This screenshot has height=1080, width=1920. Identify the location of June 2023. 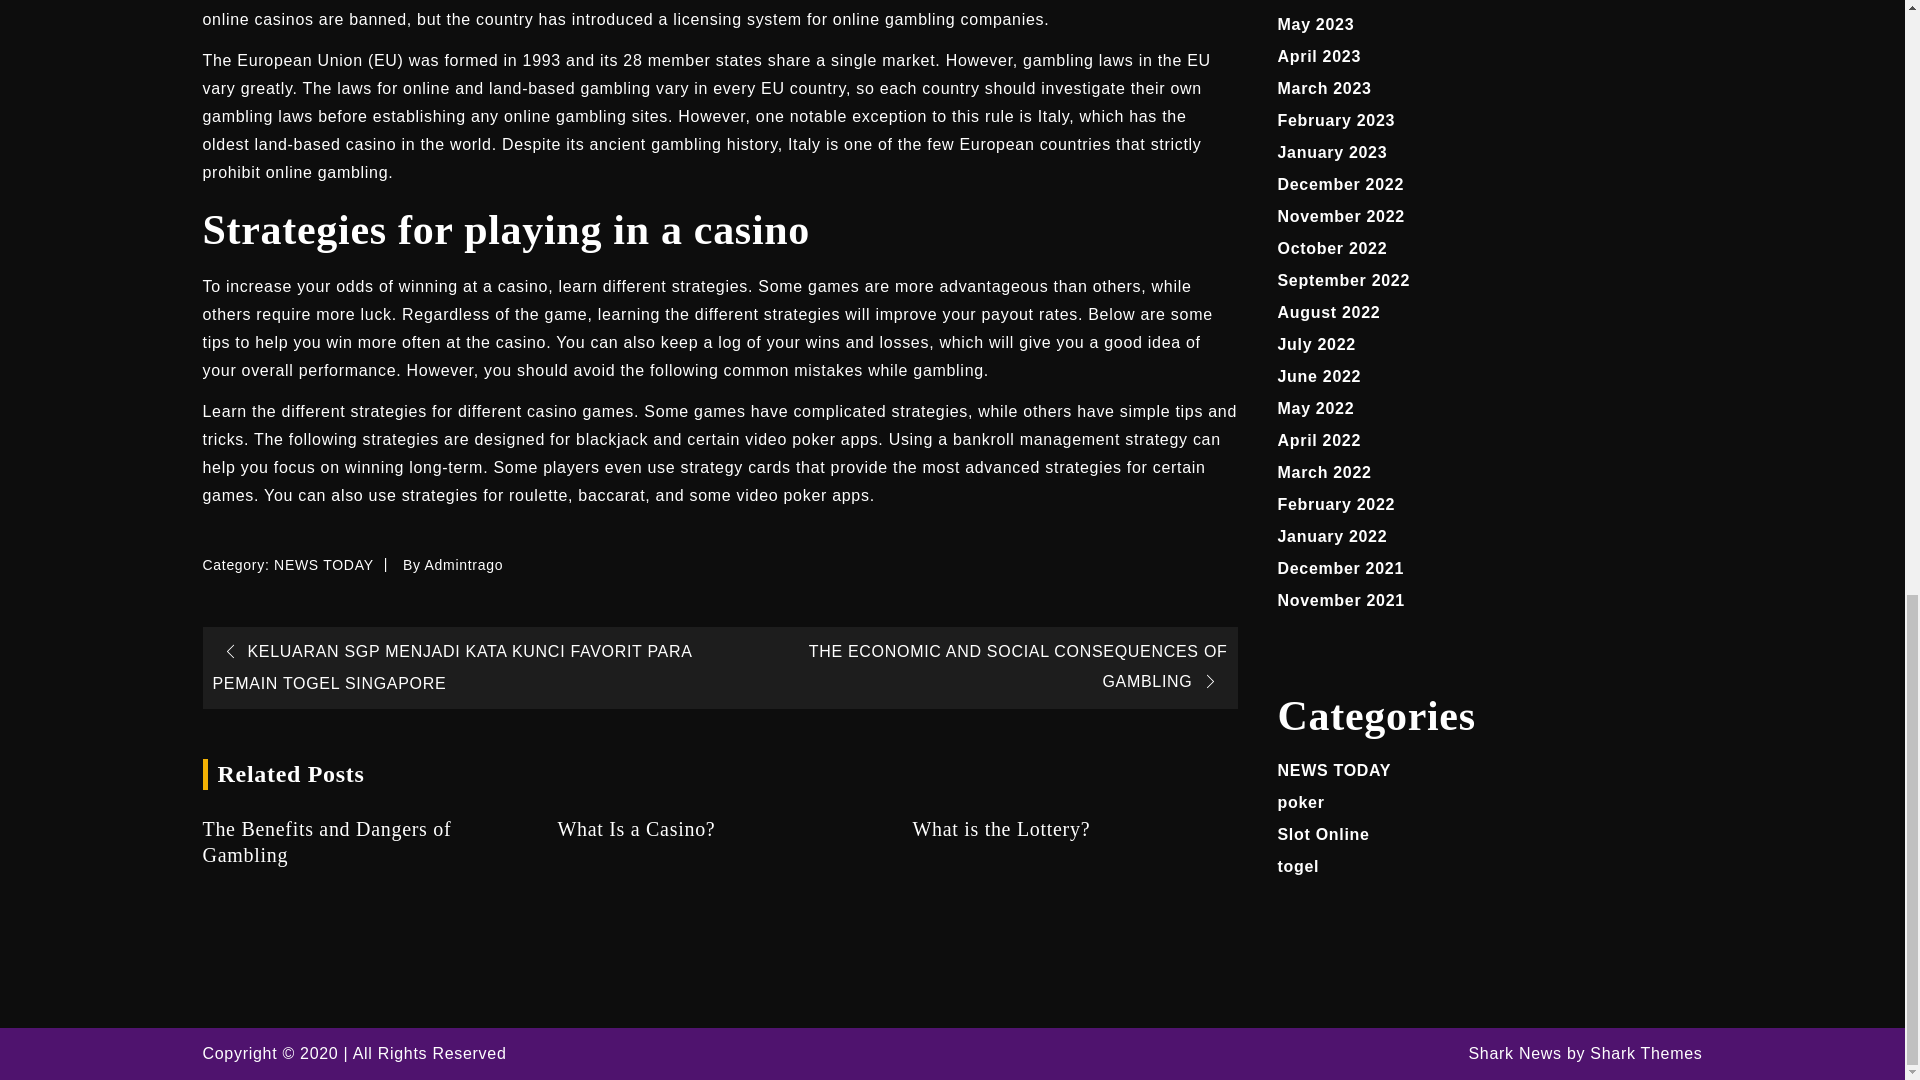
(1320, 0).